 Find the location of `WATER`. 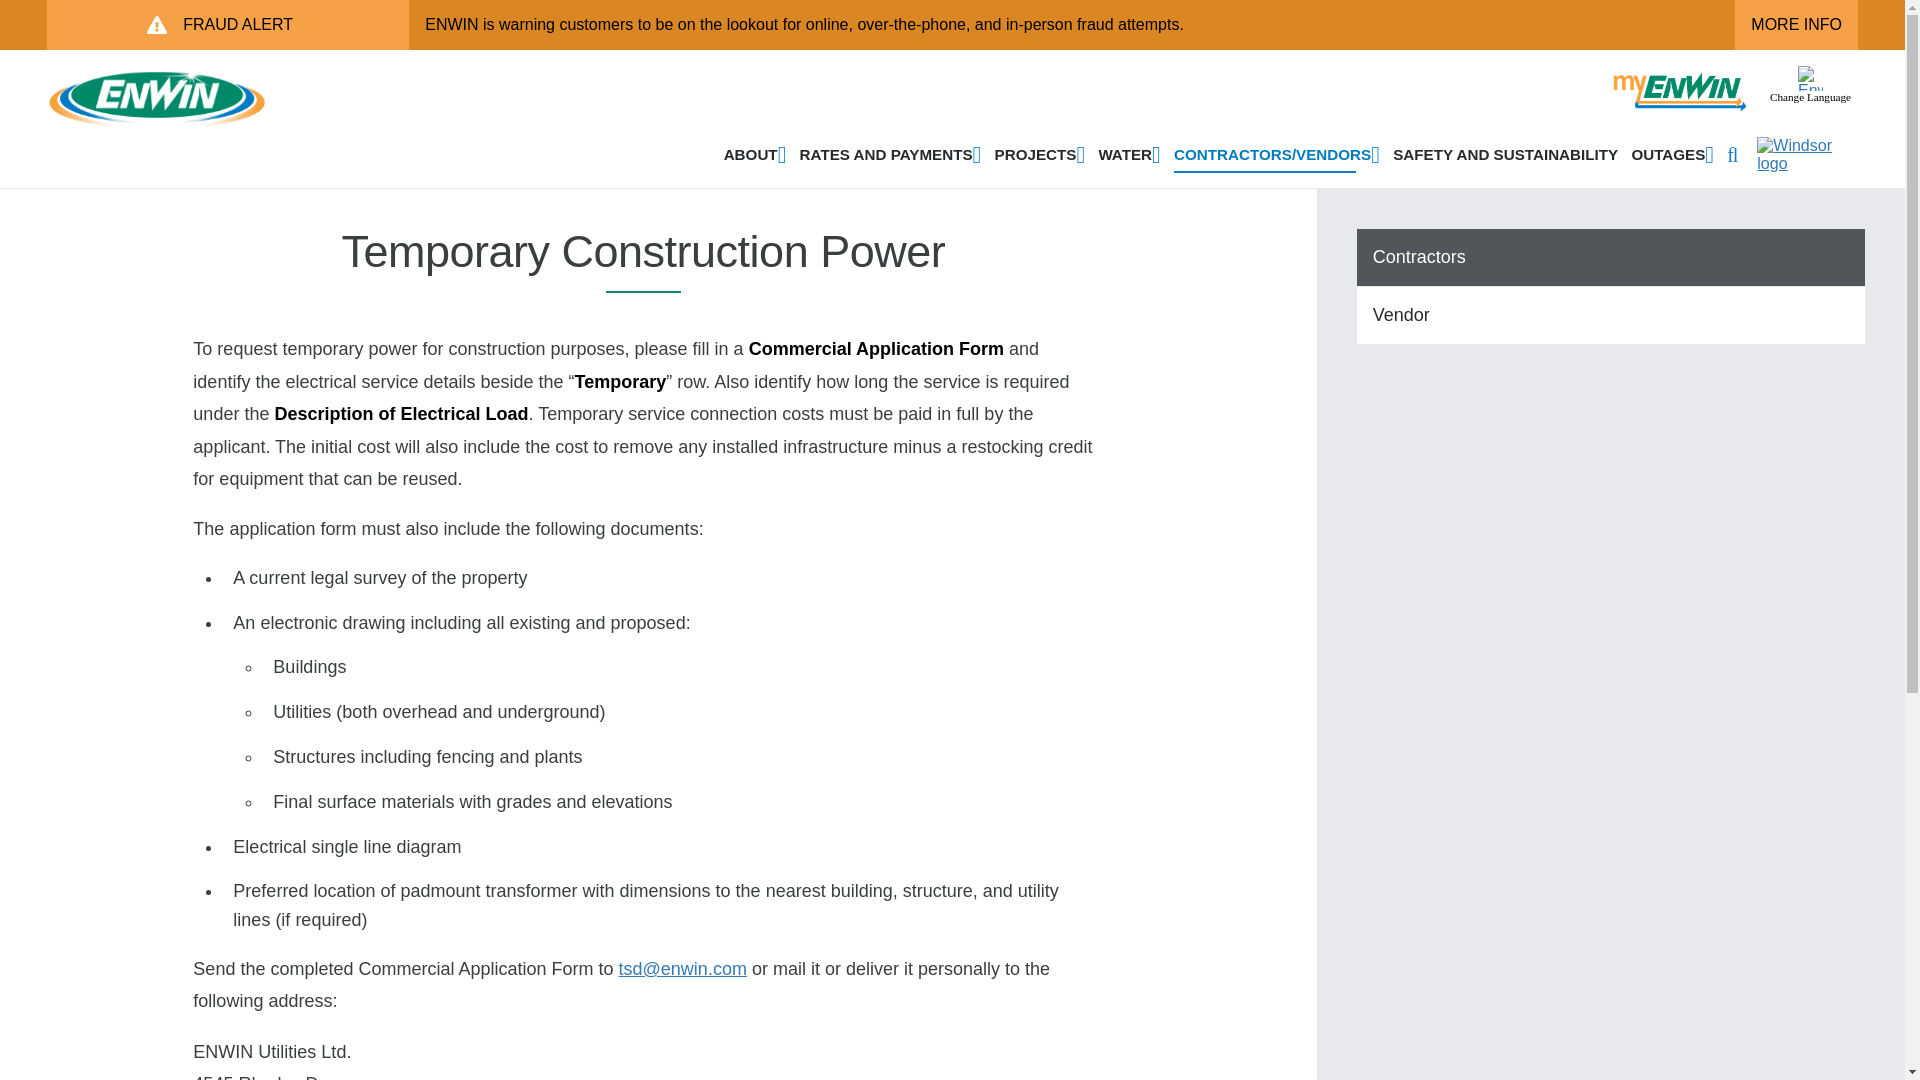

WATER is located at coordinates (1128, 154).